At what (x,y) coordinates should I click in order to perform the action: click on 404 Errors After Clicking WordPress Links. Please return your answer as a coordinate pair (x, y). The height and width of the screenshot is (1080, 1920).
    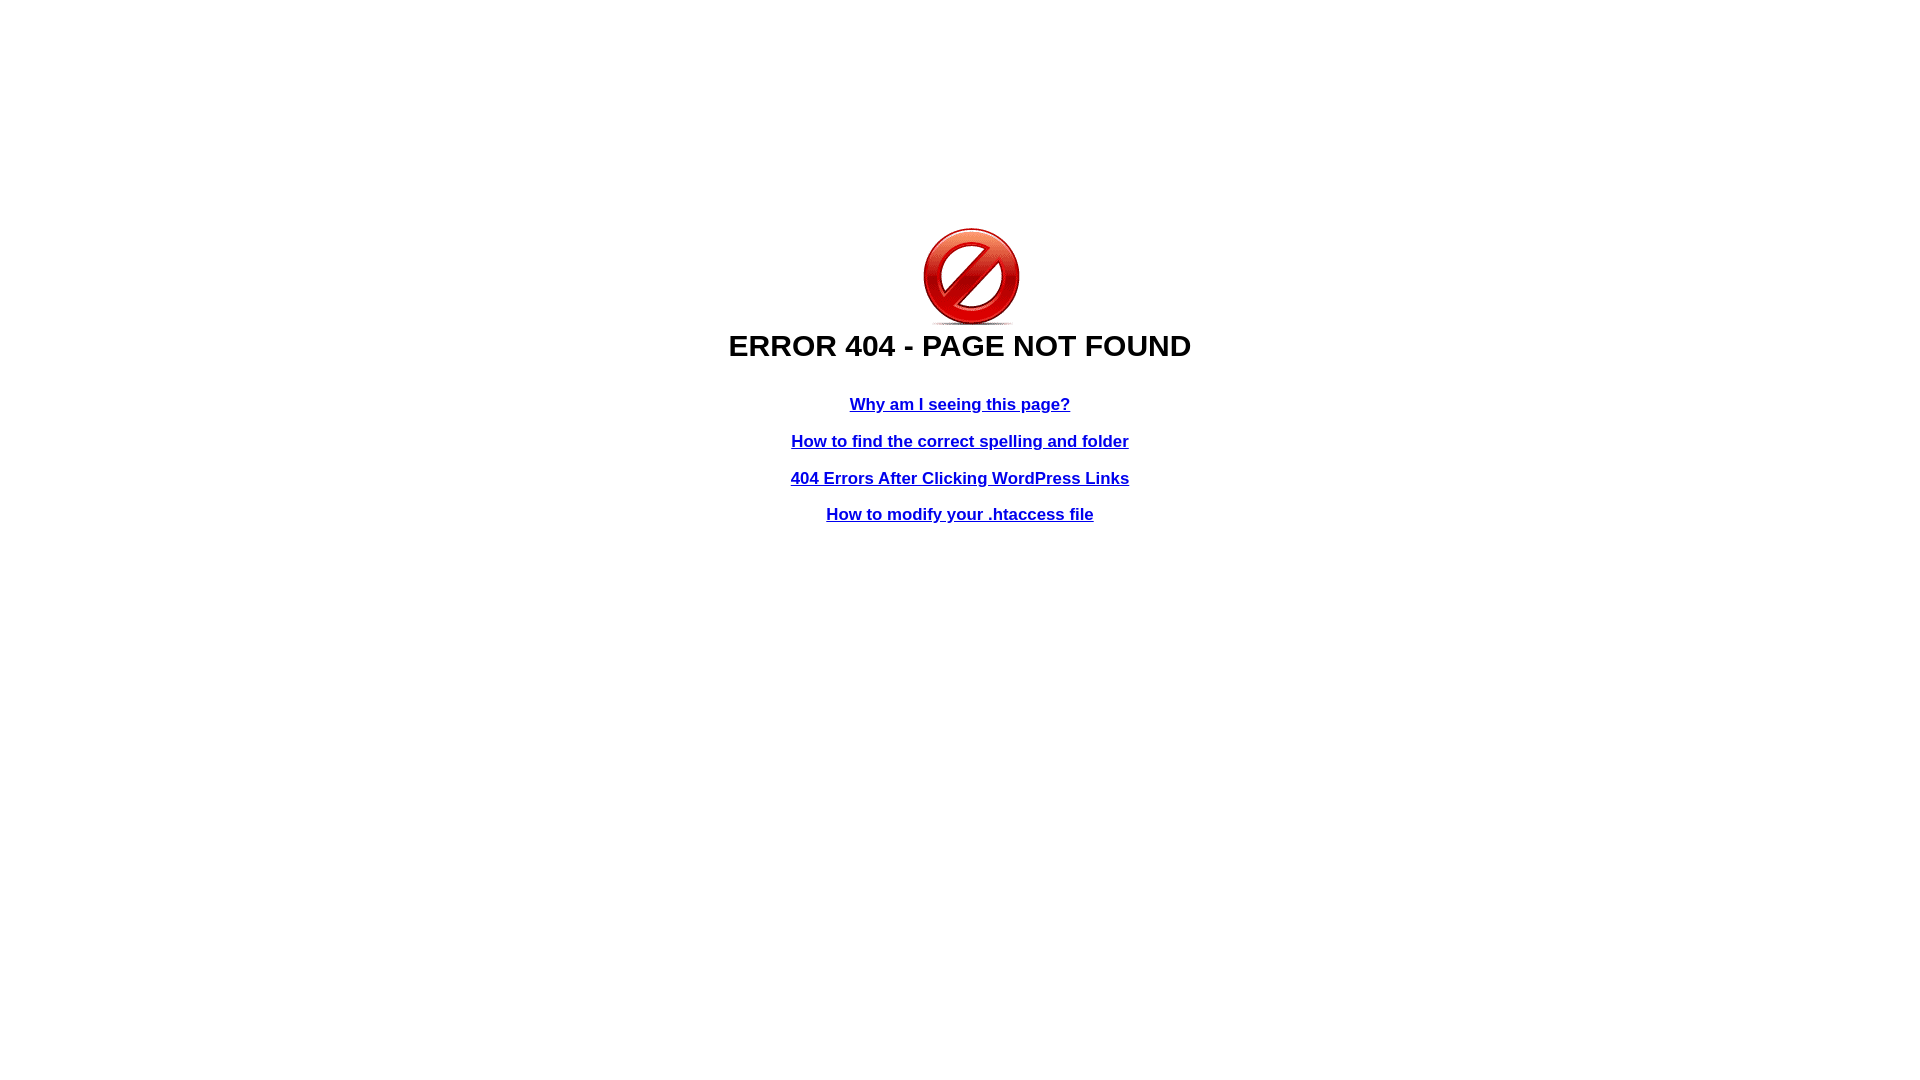
    Looking at the image, I should click on (960, 478).